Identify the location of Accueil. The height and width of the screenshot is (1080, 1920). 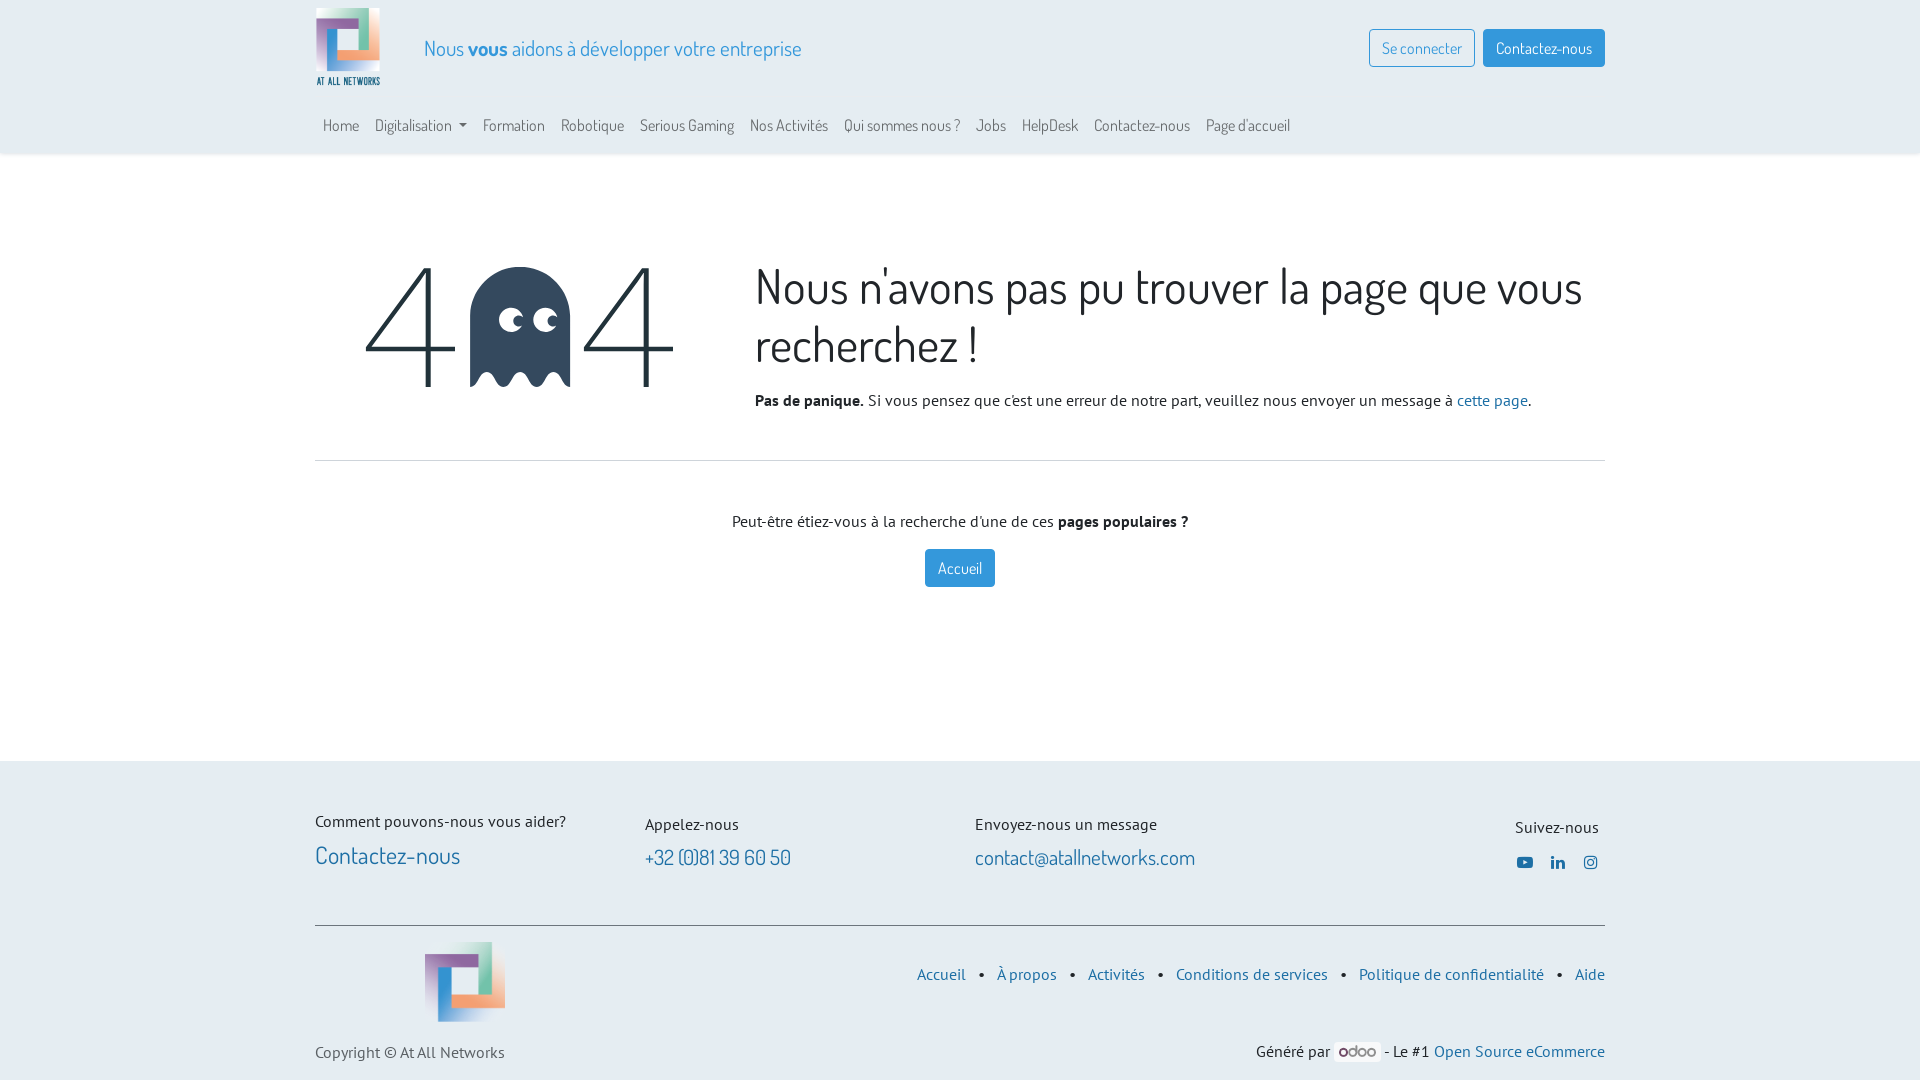
(960, 568).